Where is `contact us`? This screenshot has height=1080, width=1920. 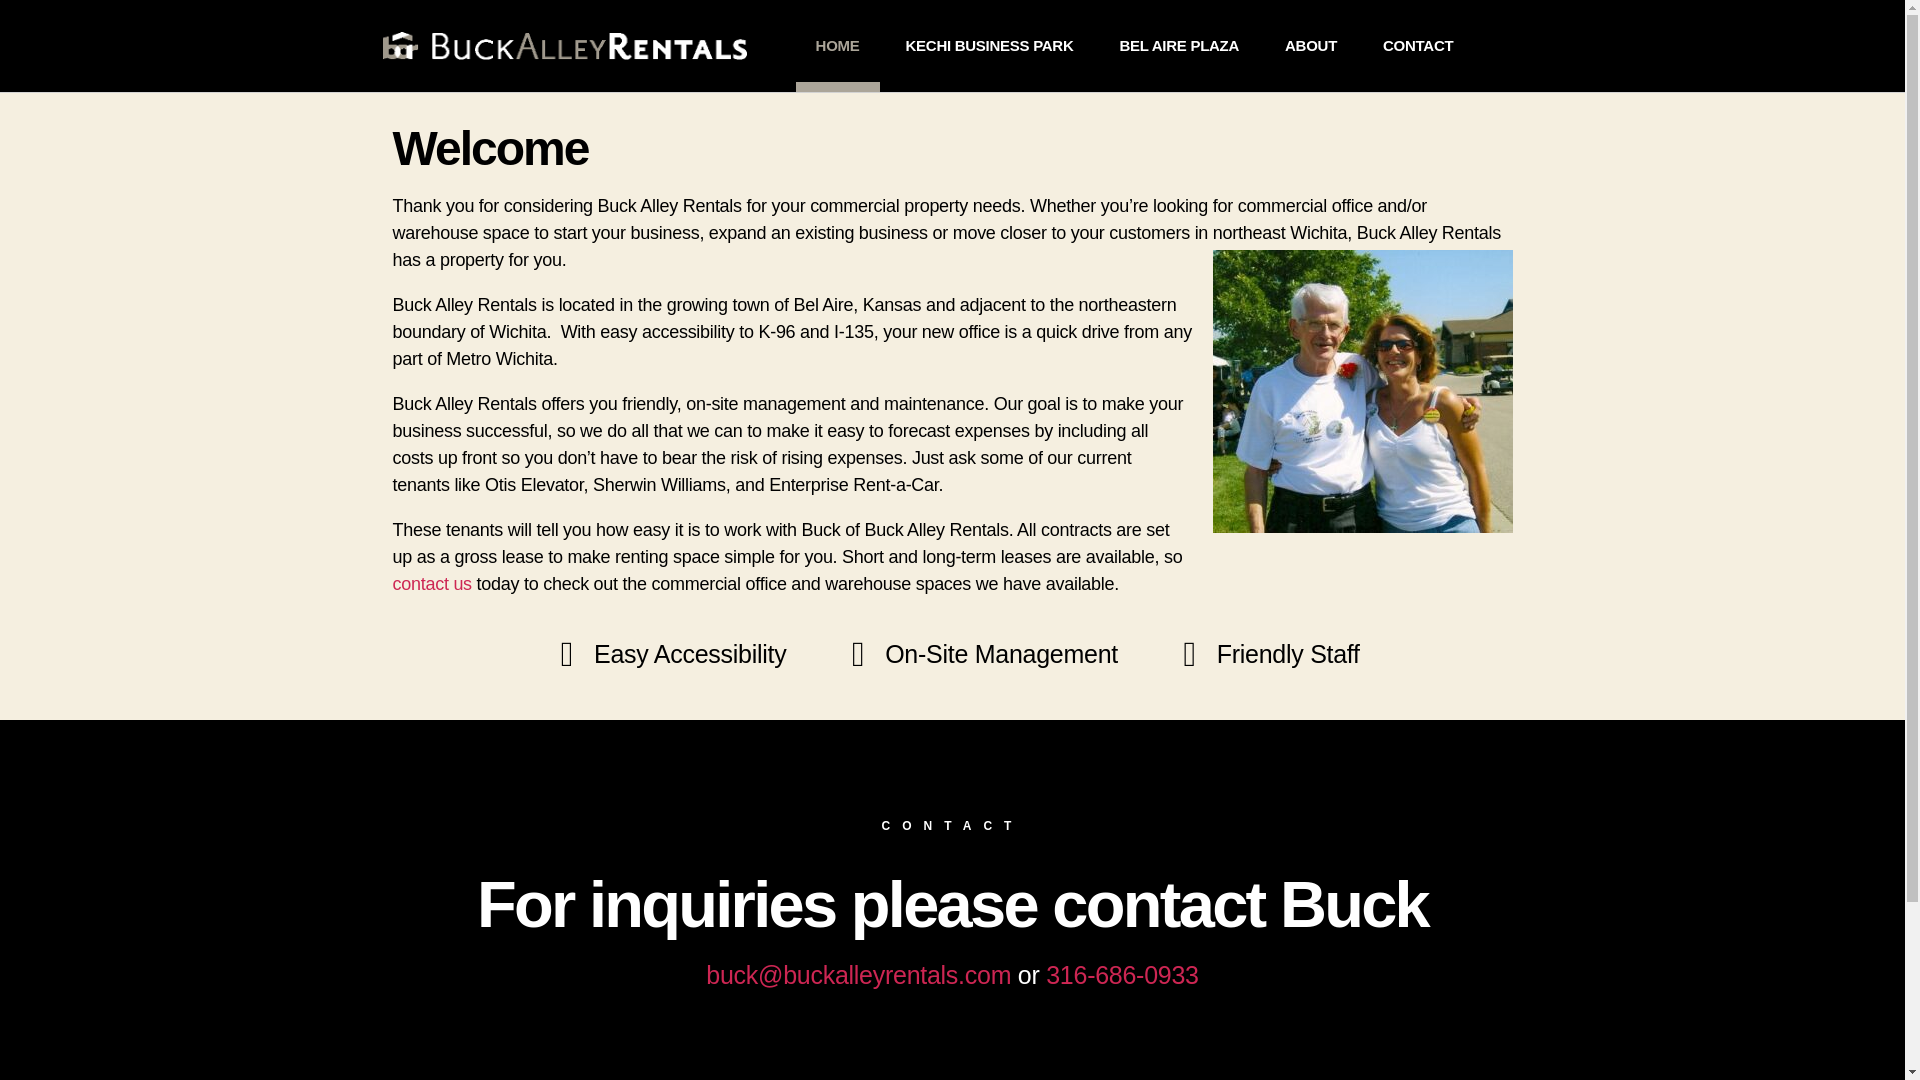 contact us is located at coordinates (430, 584).